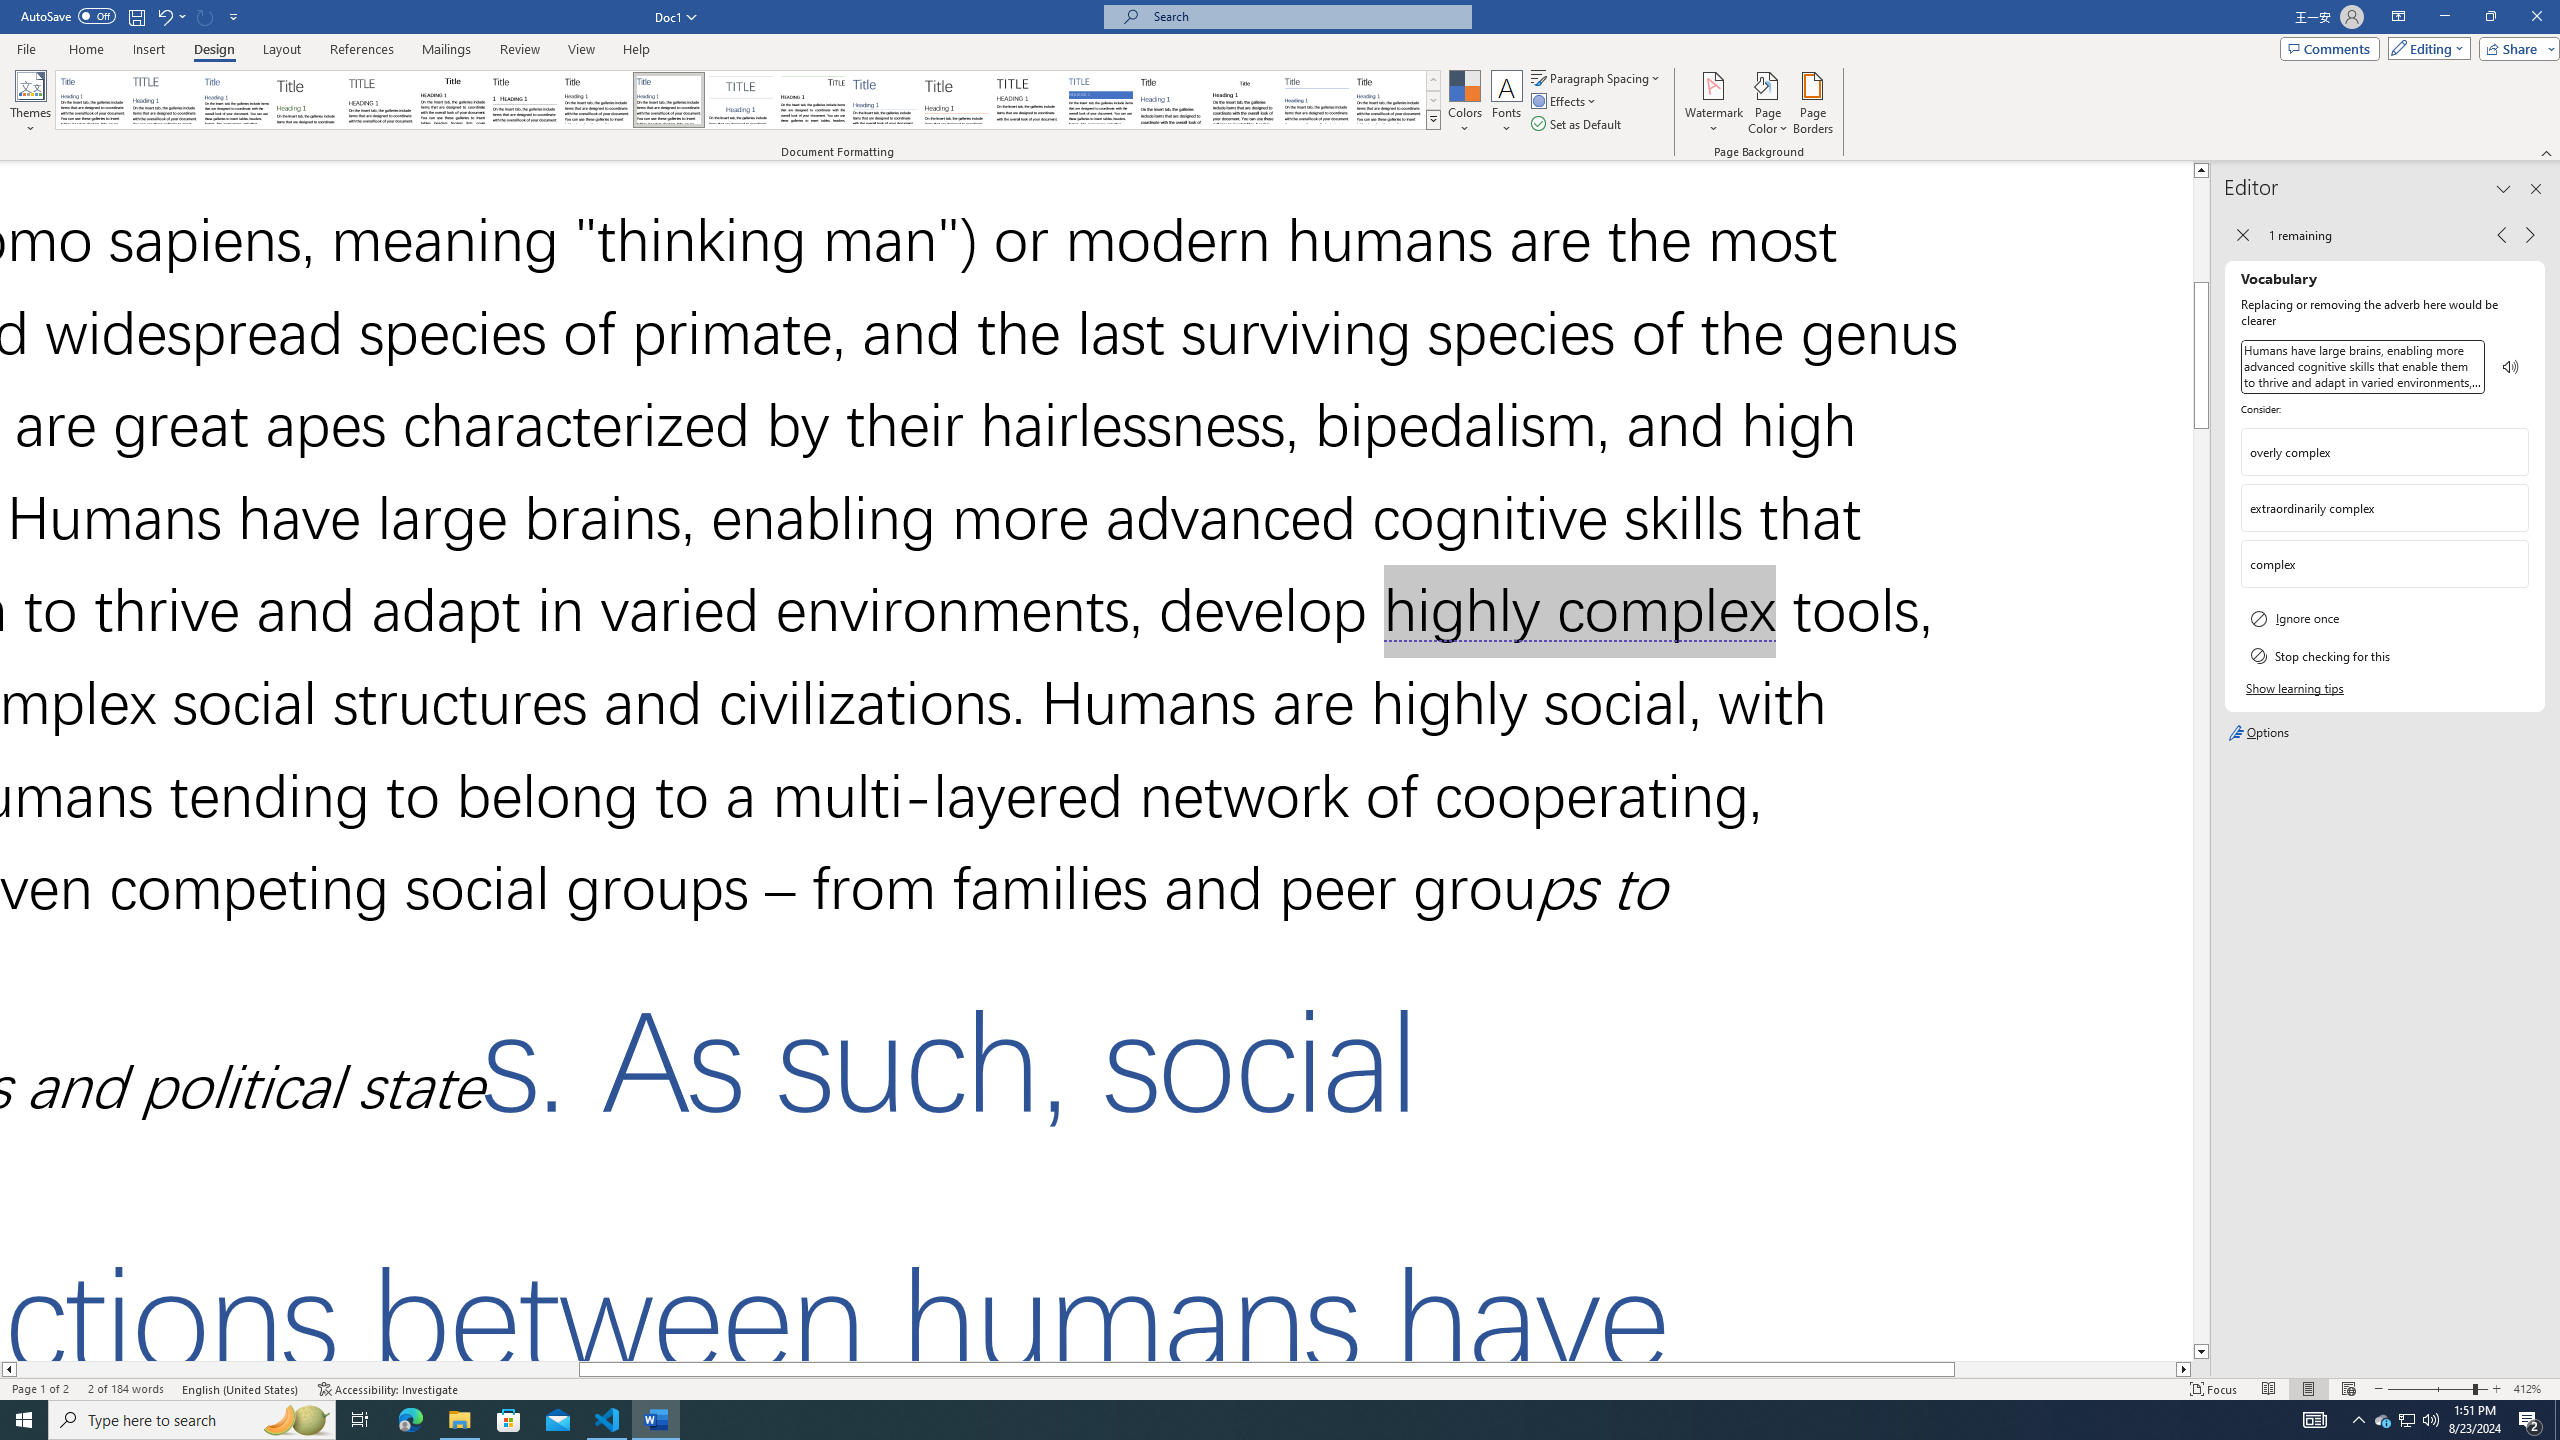 The image size is (2560, 1440). What do you see at coordinates (1814, 103) in the screenshot?
I see `Page Borders...` at bounding box center [1814, 103].